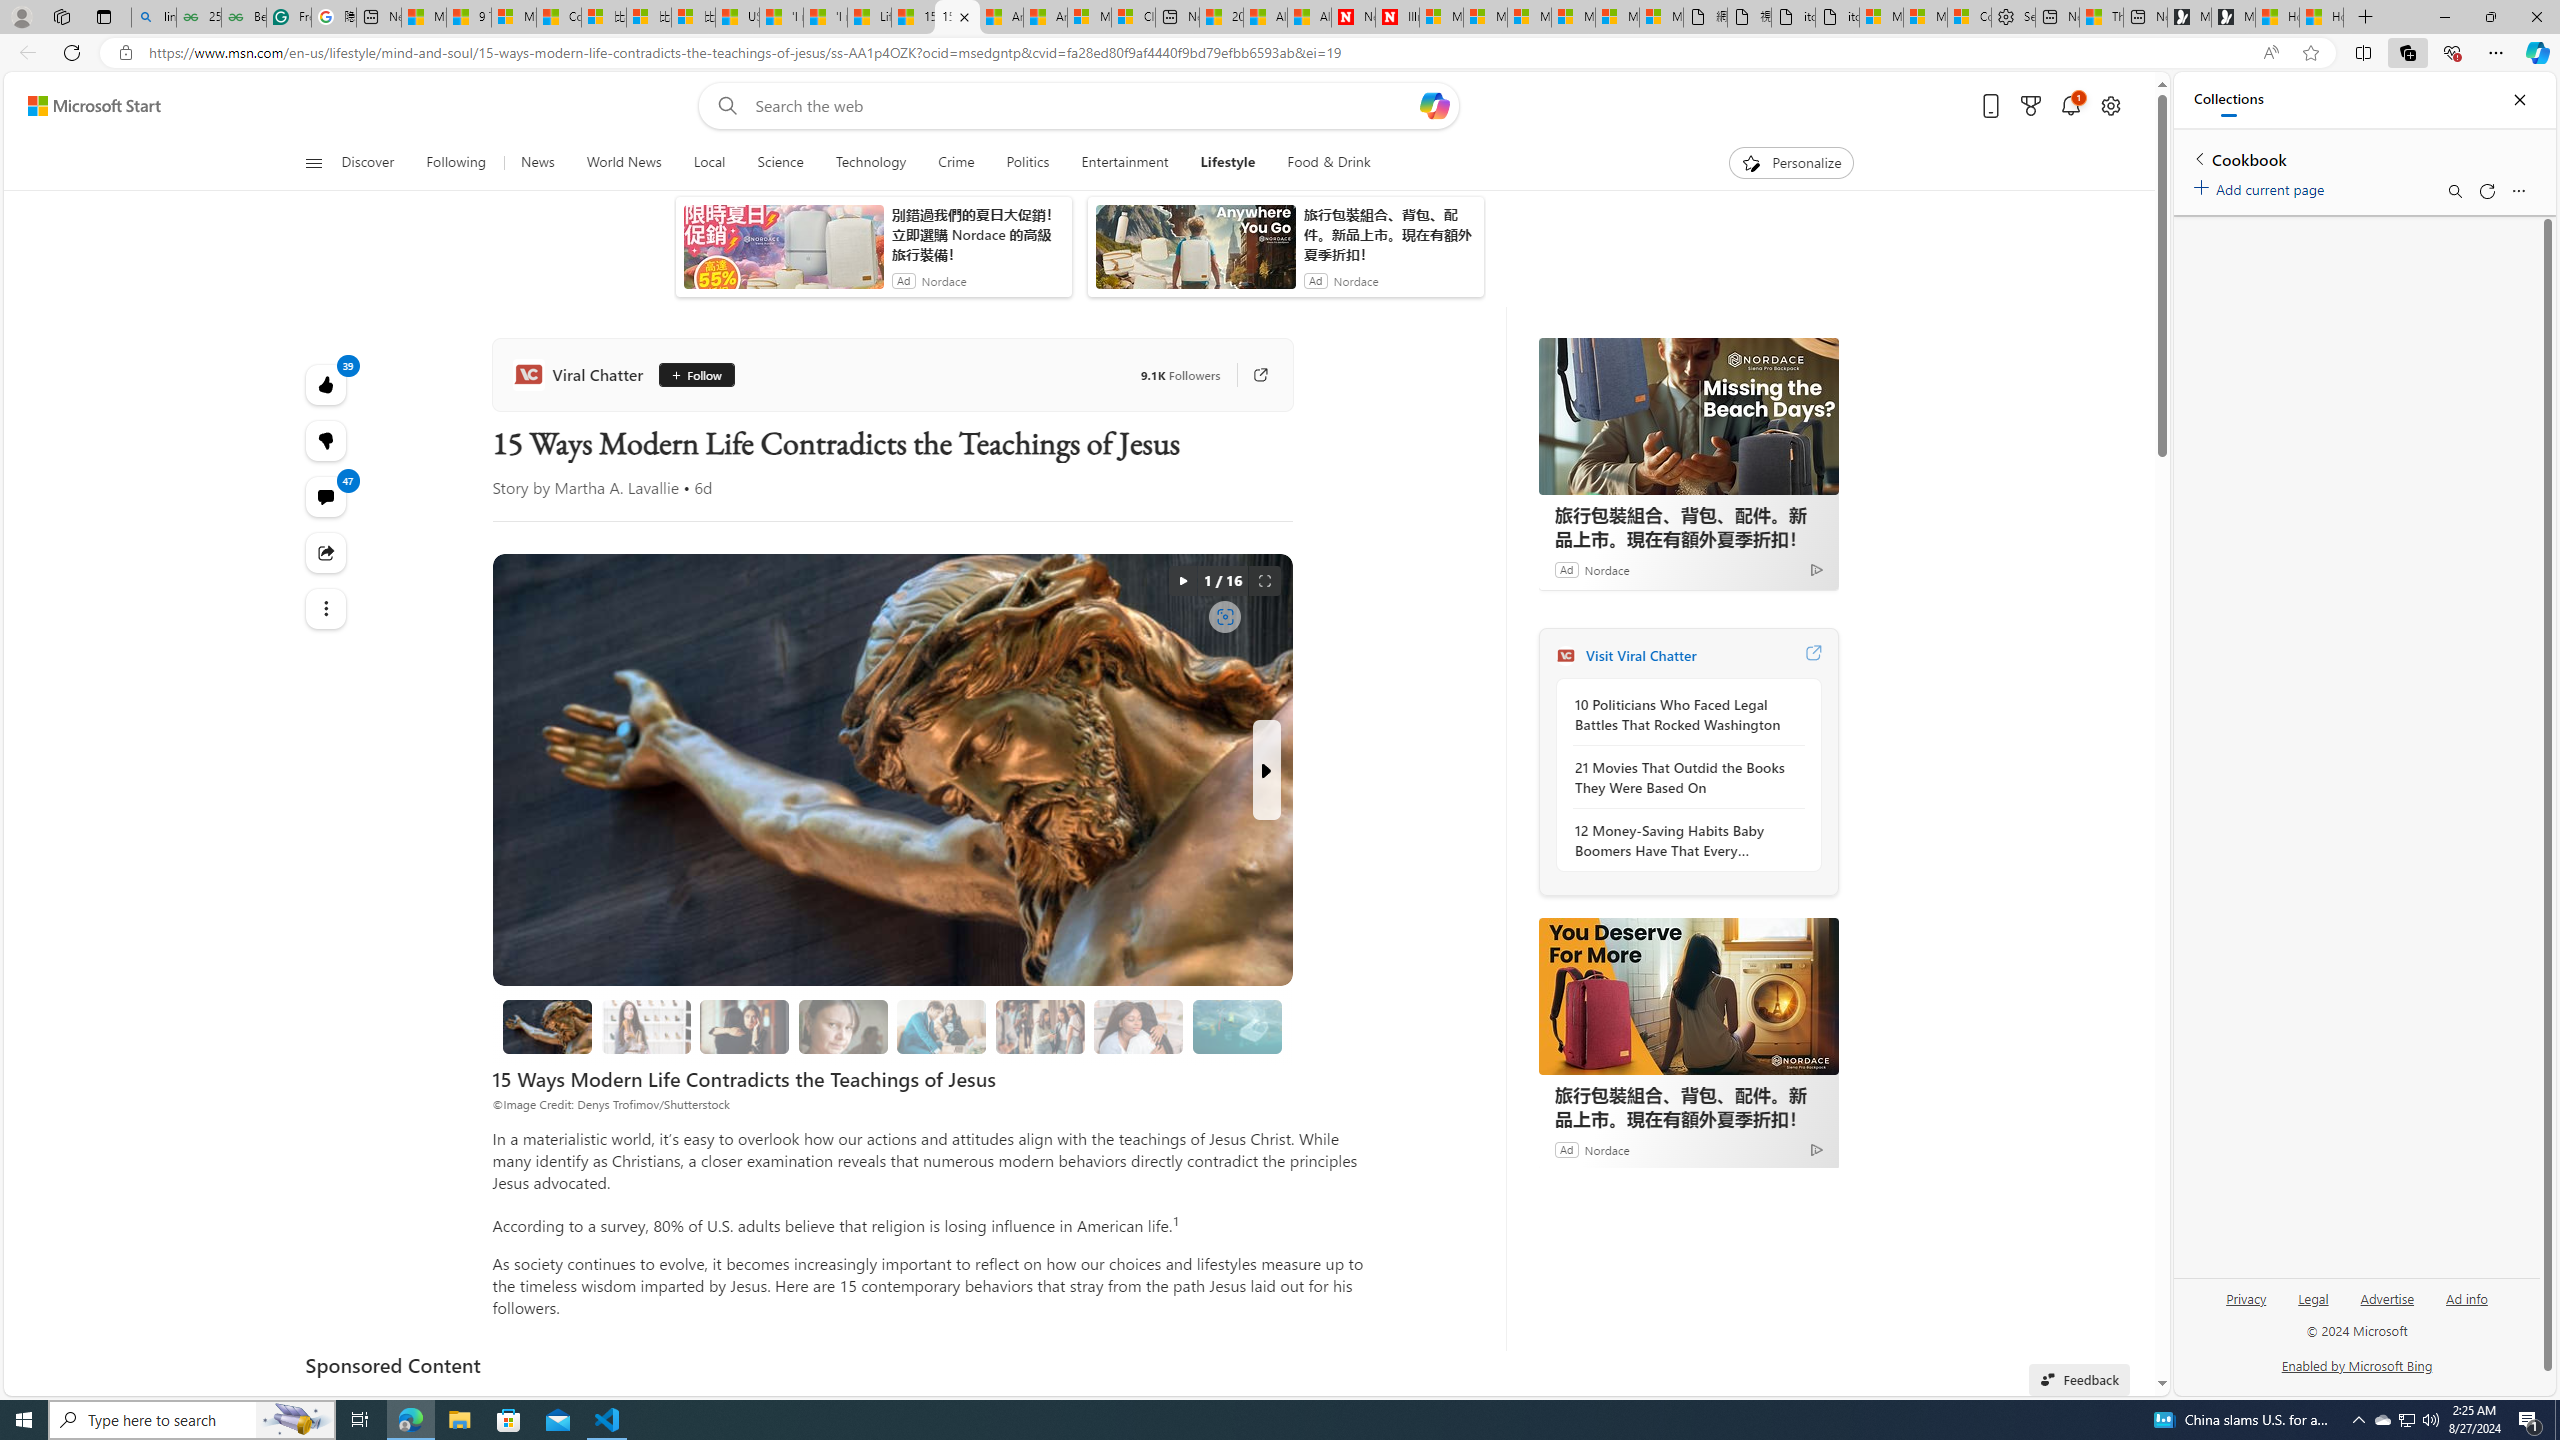  I want to click on Consumer Health Data Privacy Policy, so click(1968, 17).